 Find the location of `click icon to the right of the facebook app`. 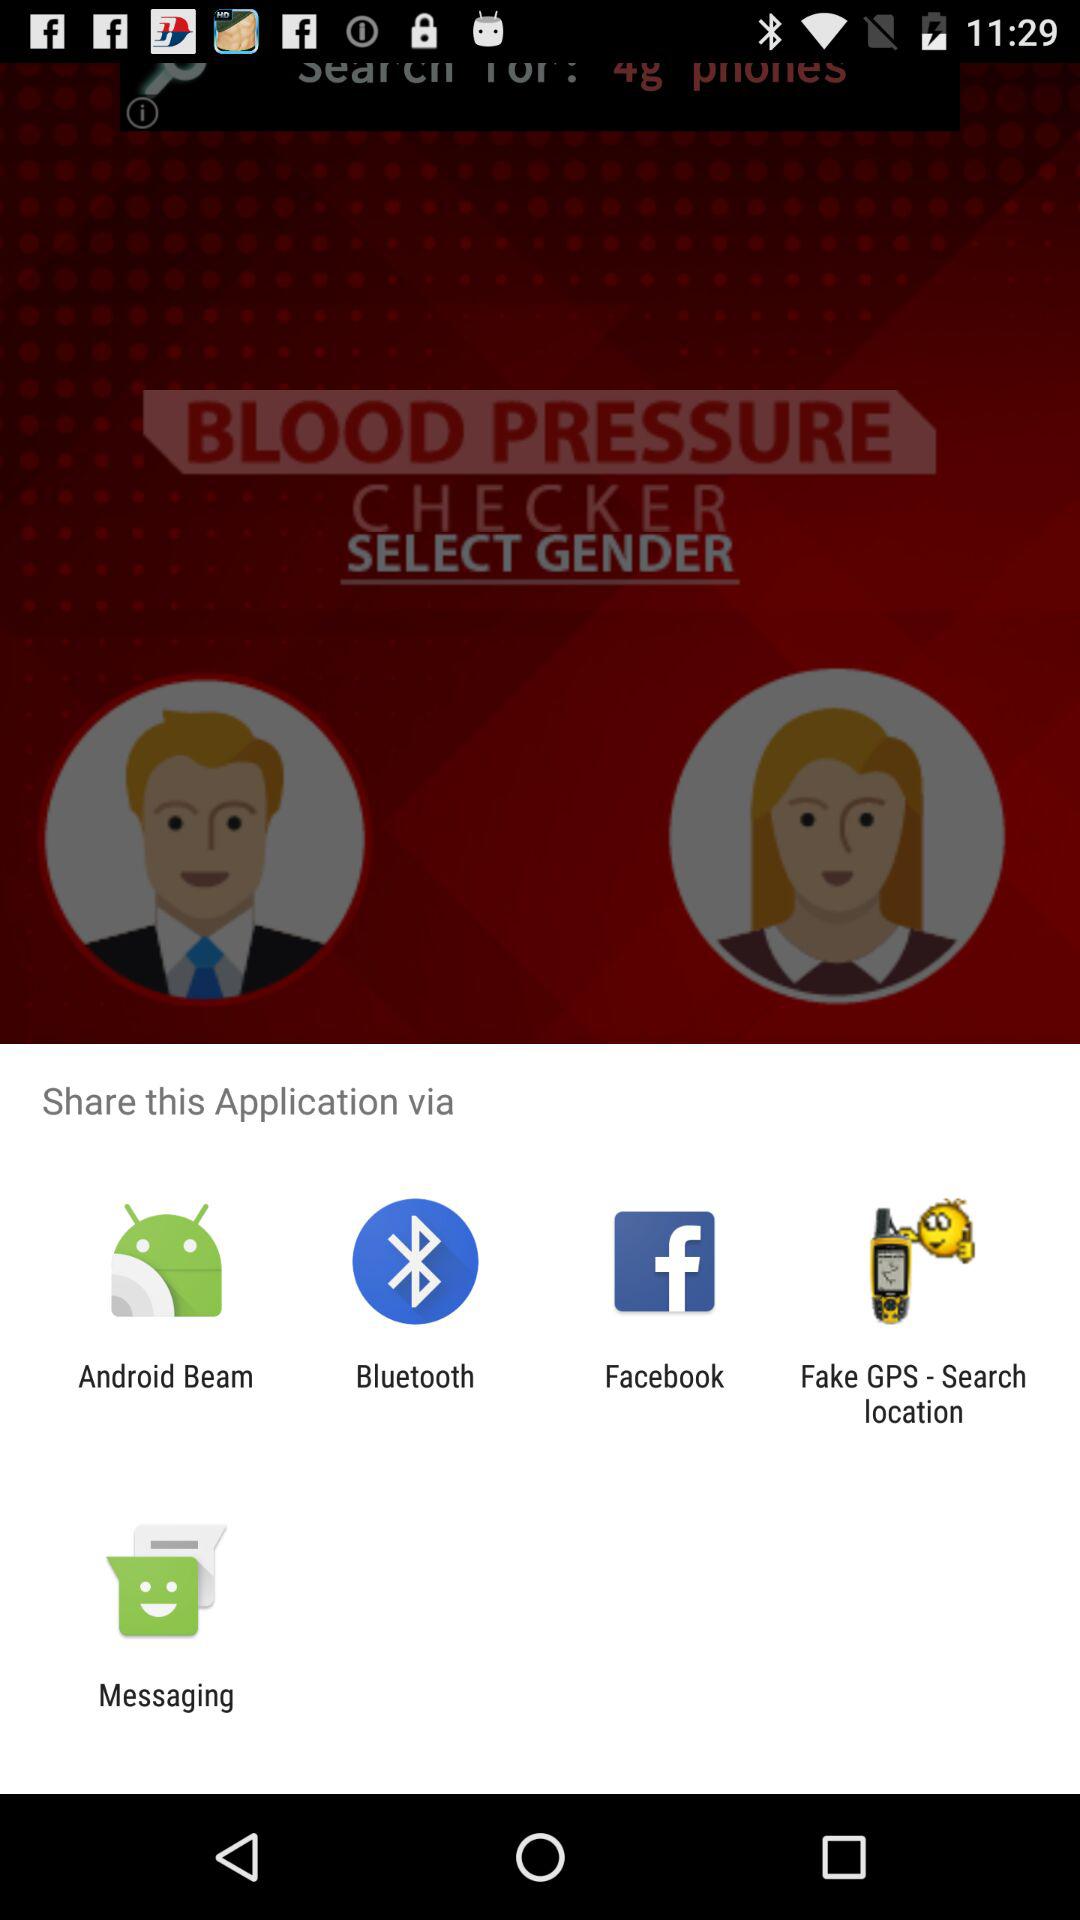

click icon to the right of the facebook app is located at coordinates (913, 1393).